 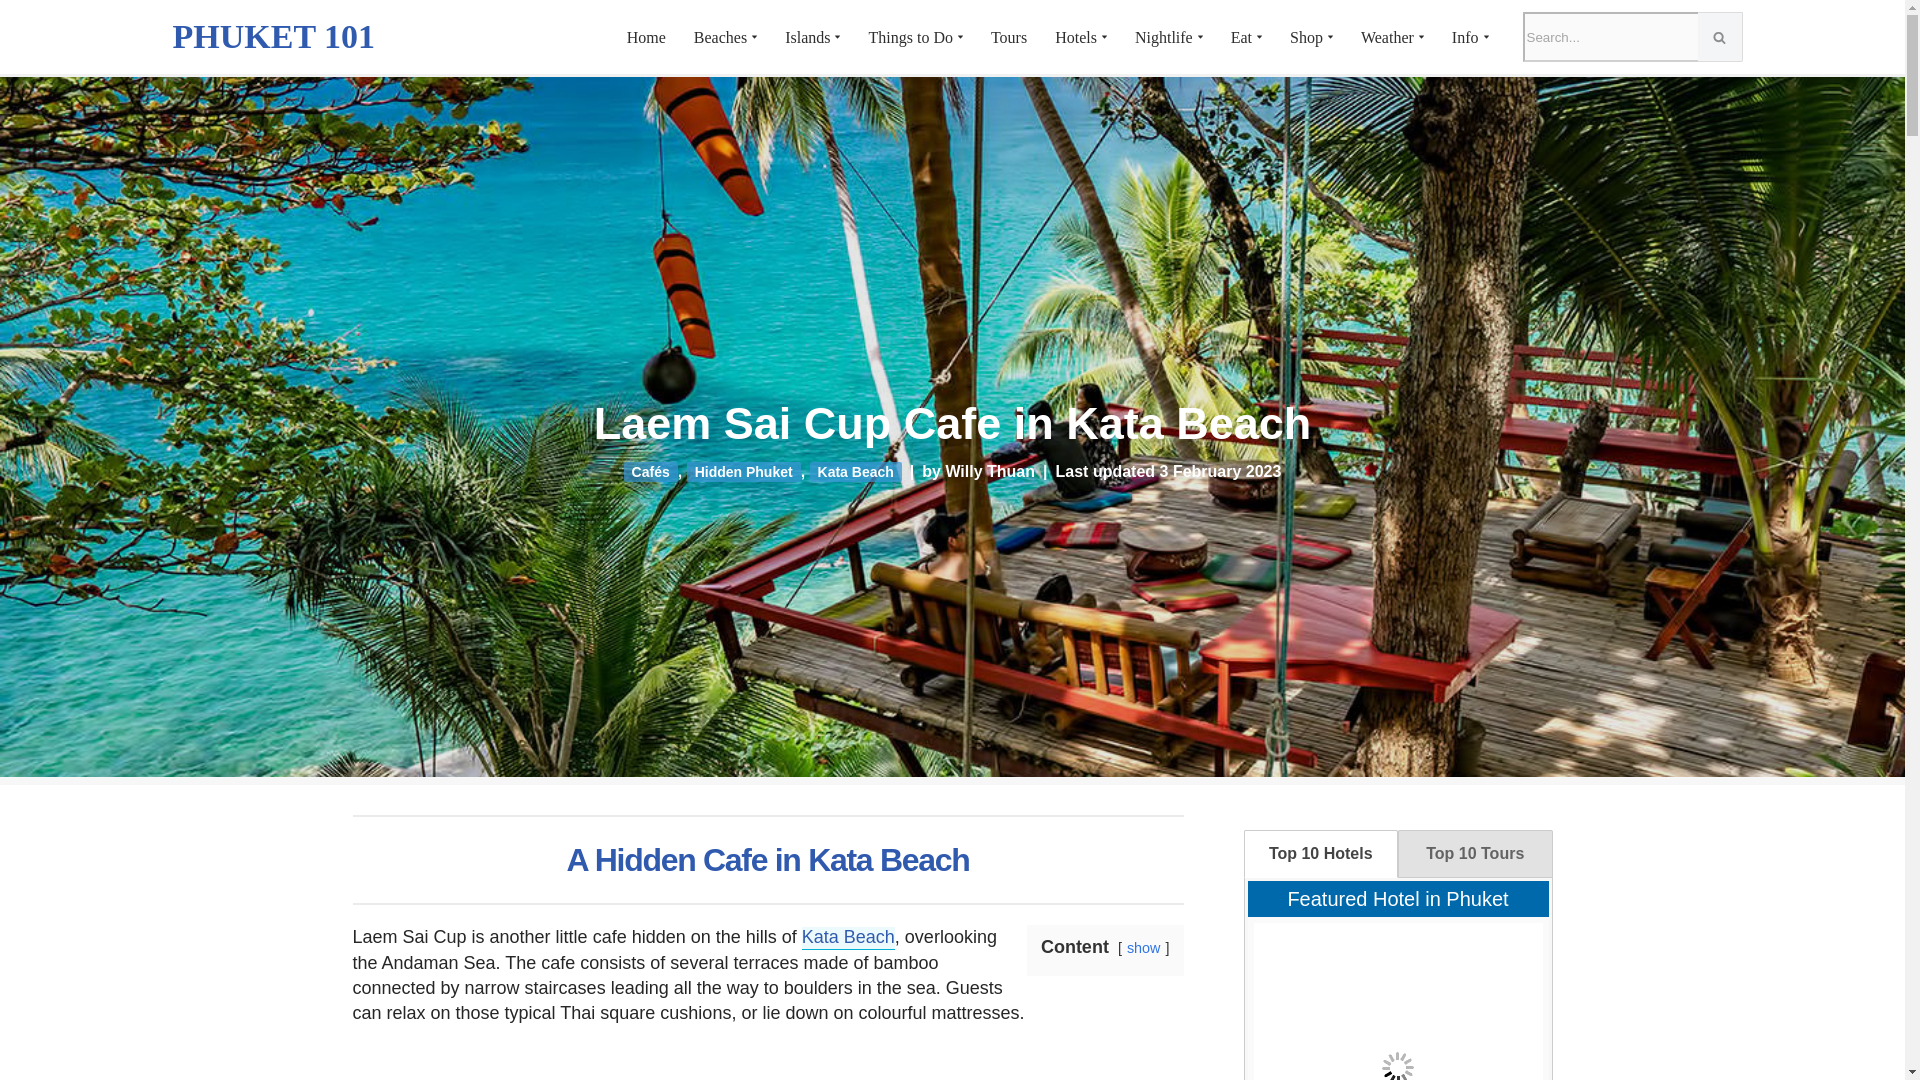 What do you see at coordinates (766, 1068) in the screenshot?
I see `Laem Sai Cup Cafe in Kata Beach 1` at bounding box center [766, 1068].